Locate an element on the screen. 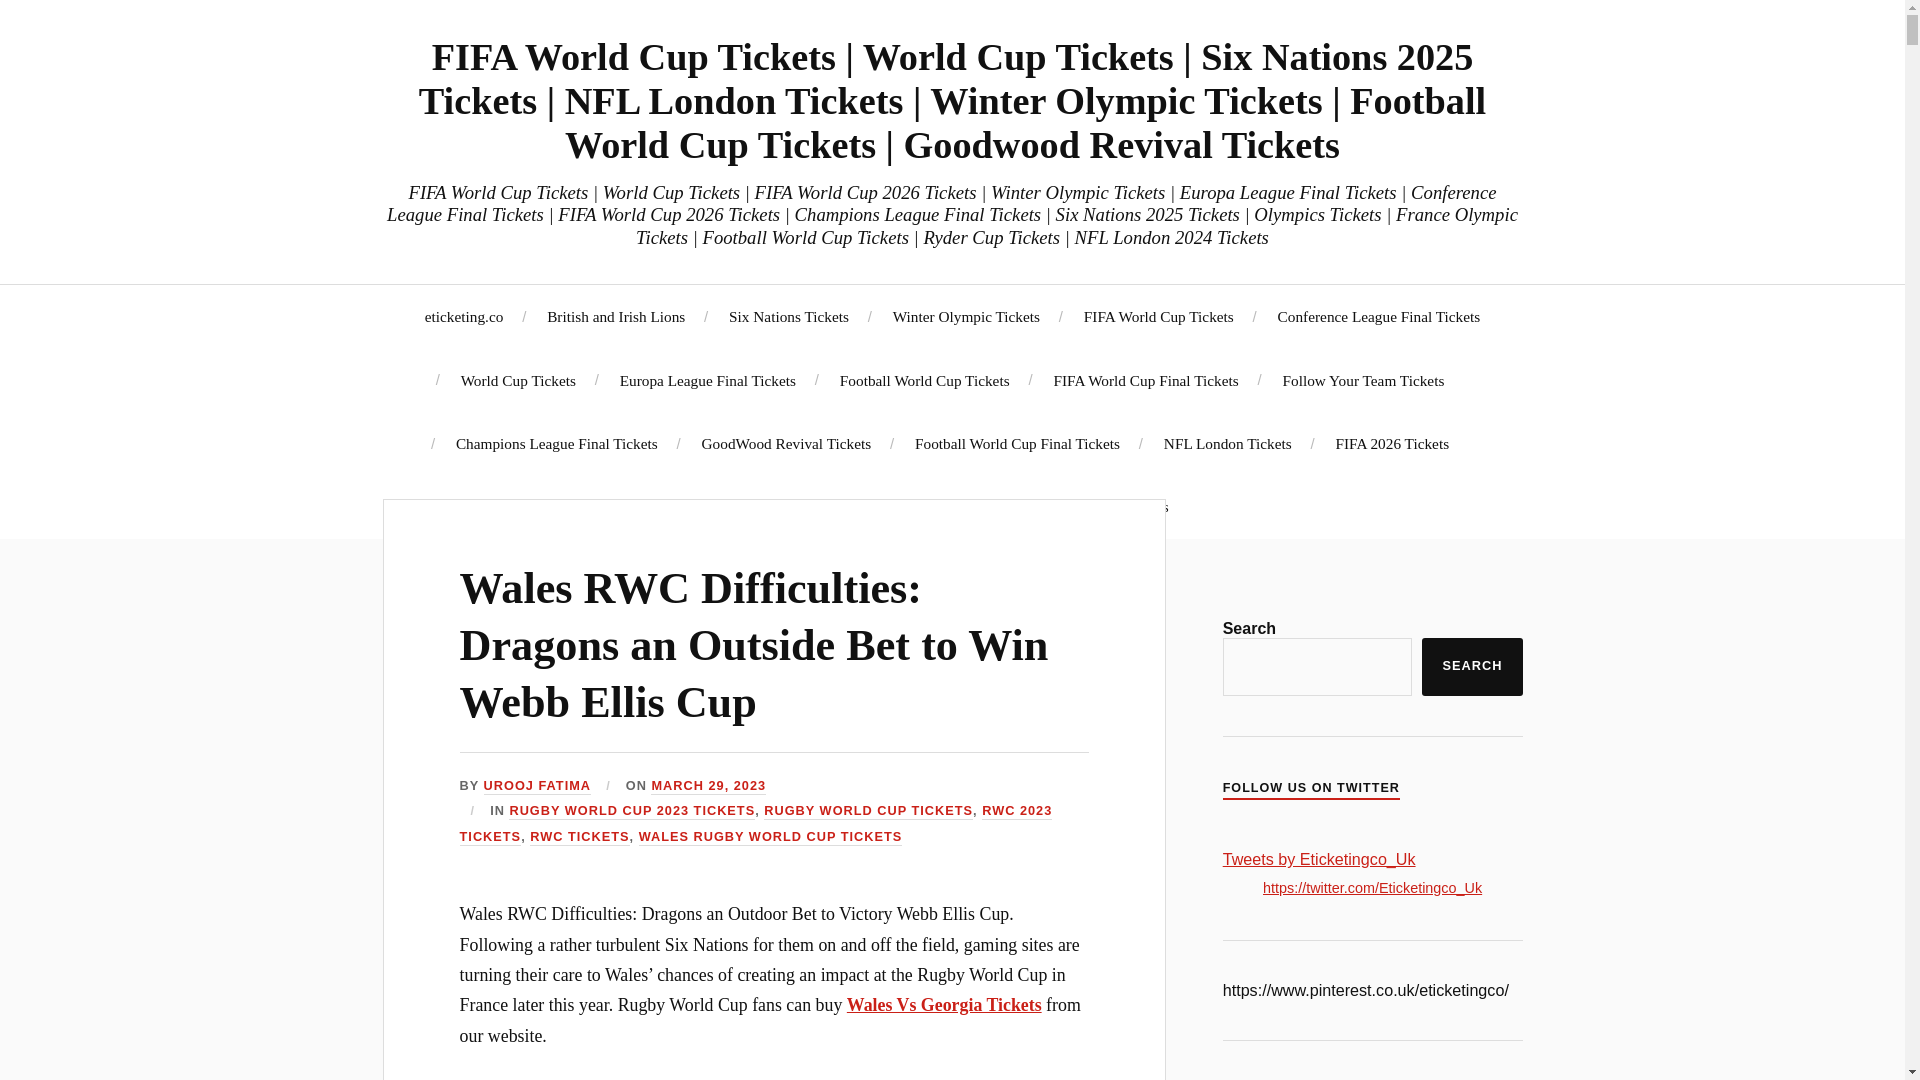 Image resolution: width=1920 pixels, height=1080 pixels. Six Nations Tickets is located at coordinates (788, 316).